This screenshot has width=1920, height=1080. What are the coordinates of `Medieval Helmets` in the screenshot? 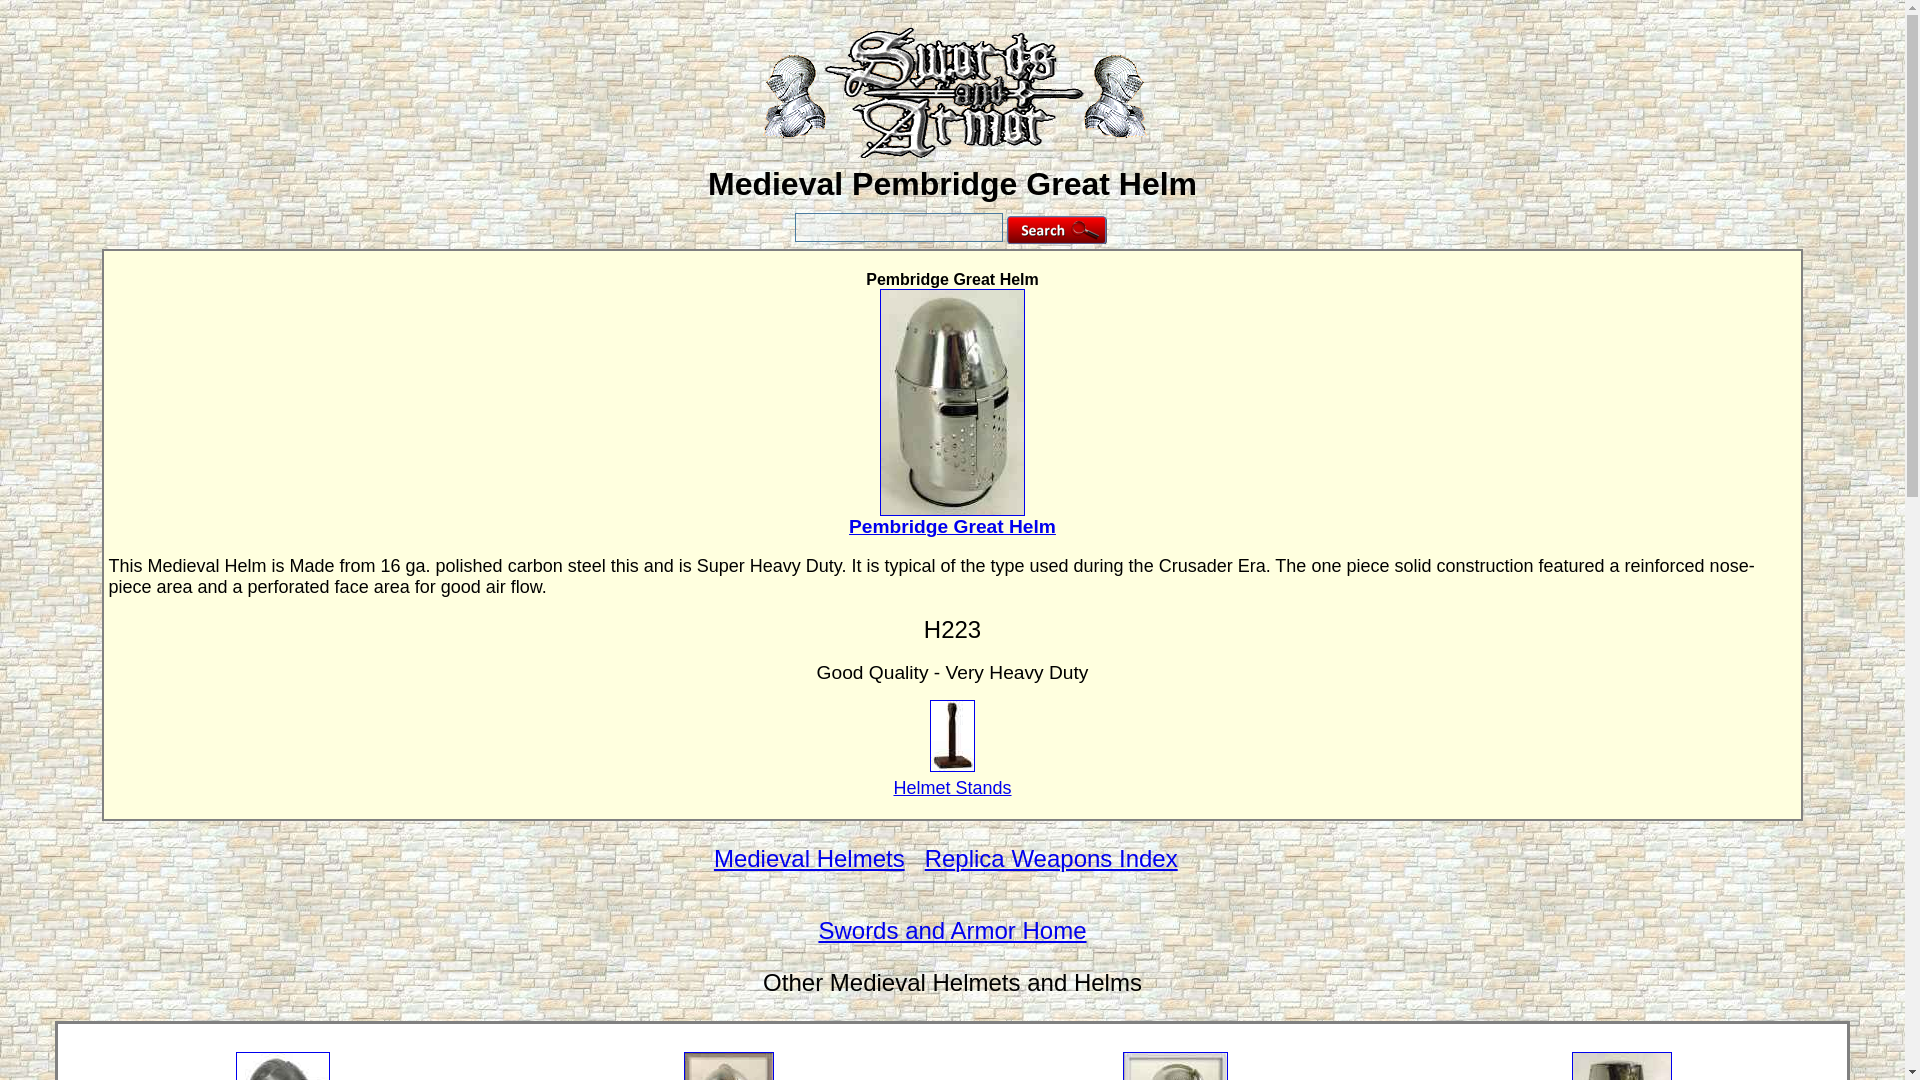 It's located at (809, 858).